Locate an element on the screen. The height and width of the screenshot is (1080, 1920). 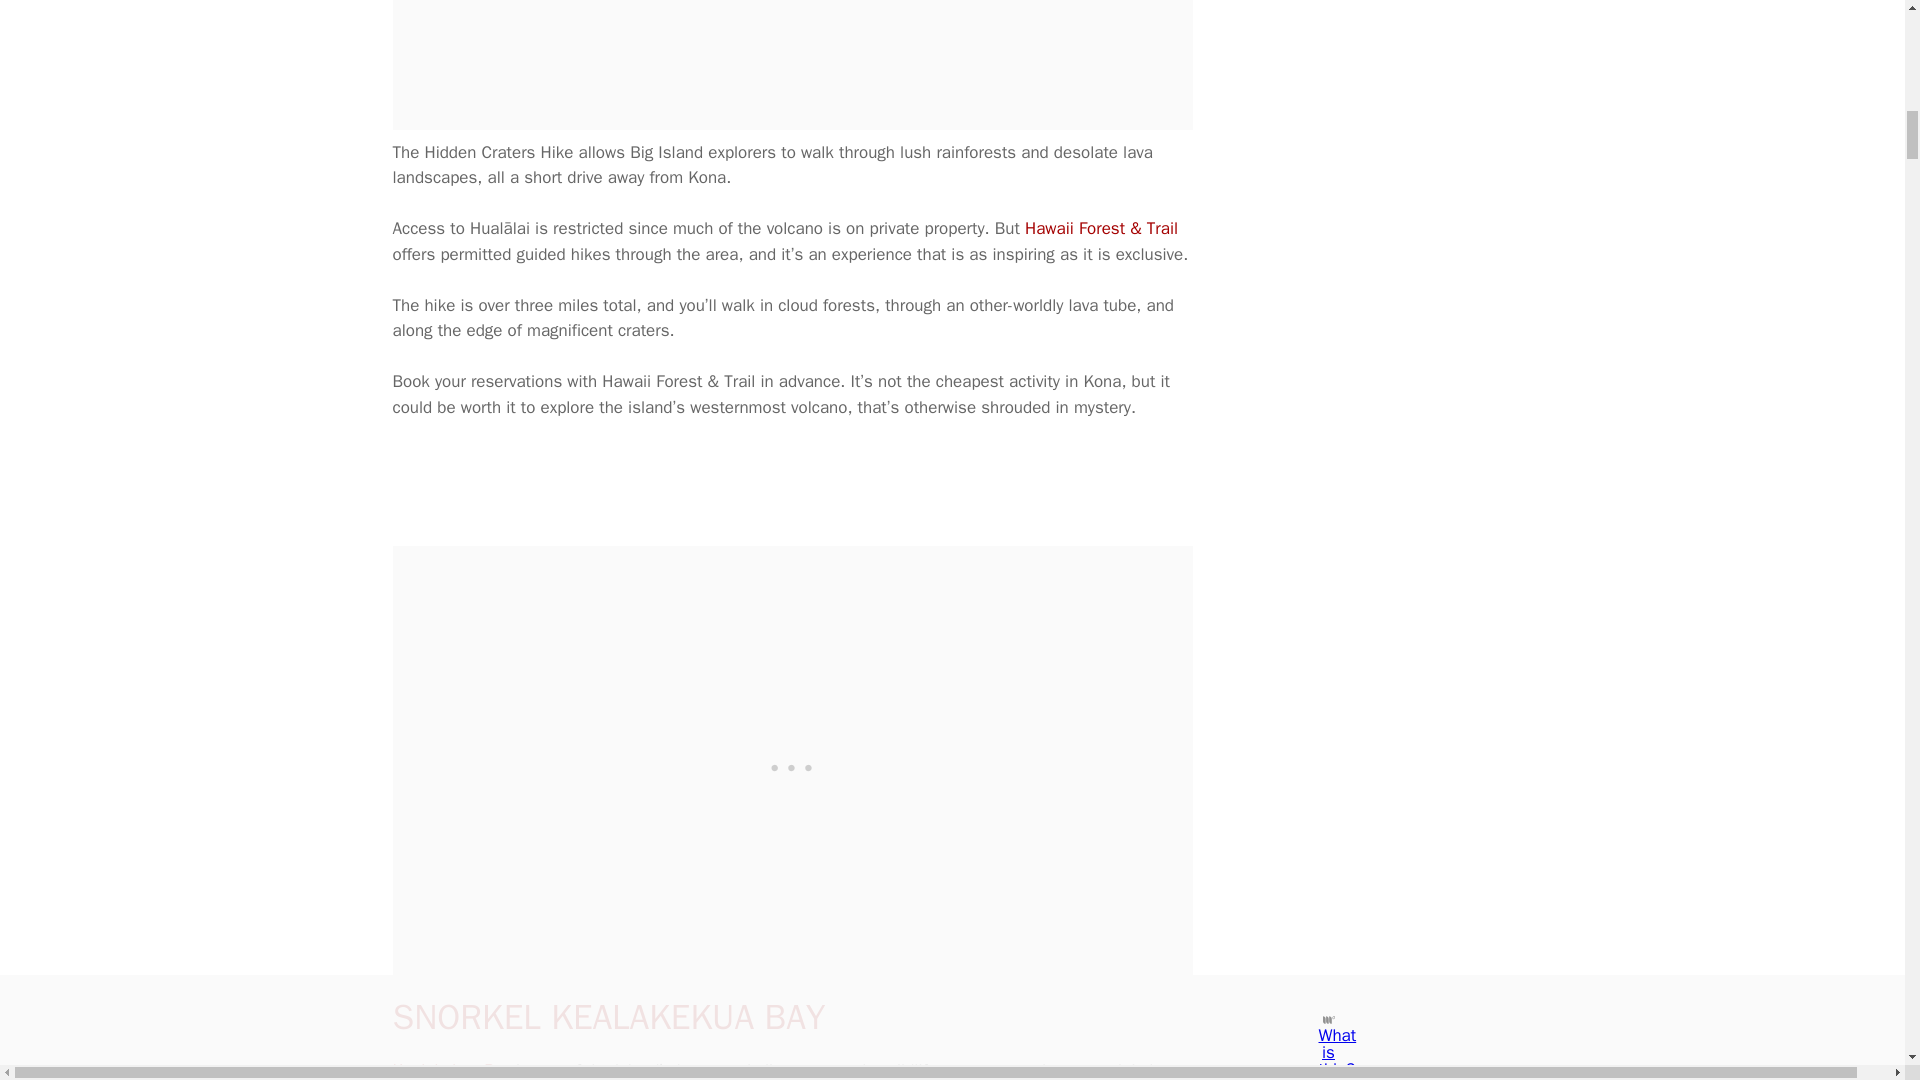
Kealakekua Bay is located at coordinates (450, 1070).